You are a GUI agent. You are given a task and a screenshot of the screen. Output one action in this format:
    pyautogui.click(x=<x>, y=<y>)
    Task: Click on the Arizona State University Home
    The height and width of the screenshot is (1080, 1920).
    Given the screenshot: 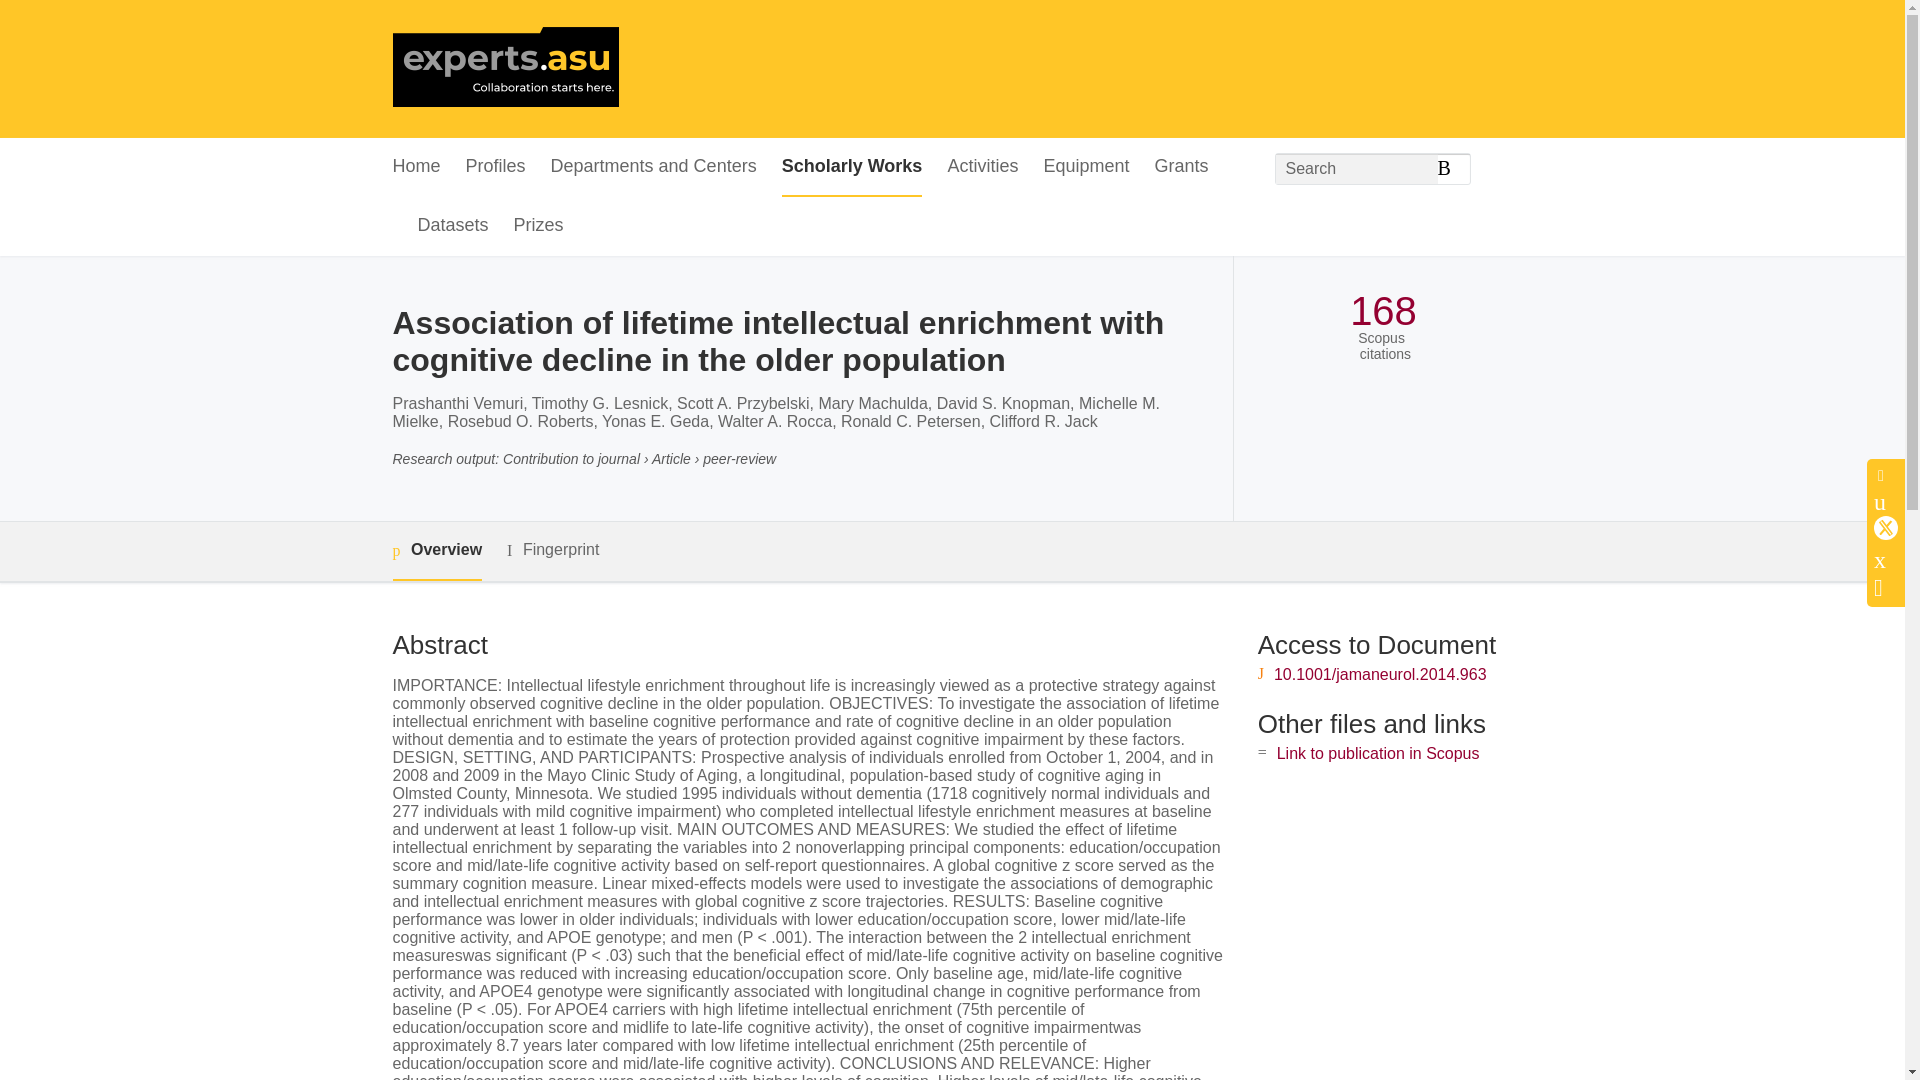 What is the action you would take?
    pyautogui.click(x=504, y=69)
    